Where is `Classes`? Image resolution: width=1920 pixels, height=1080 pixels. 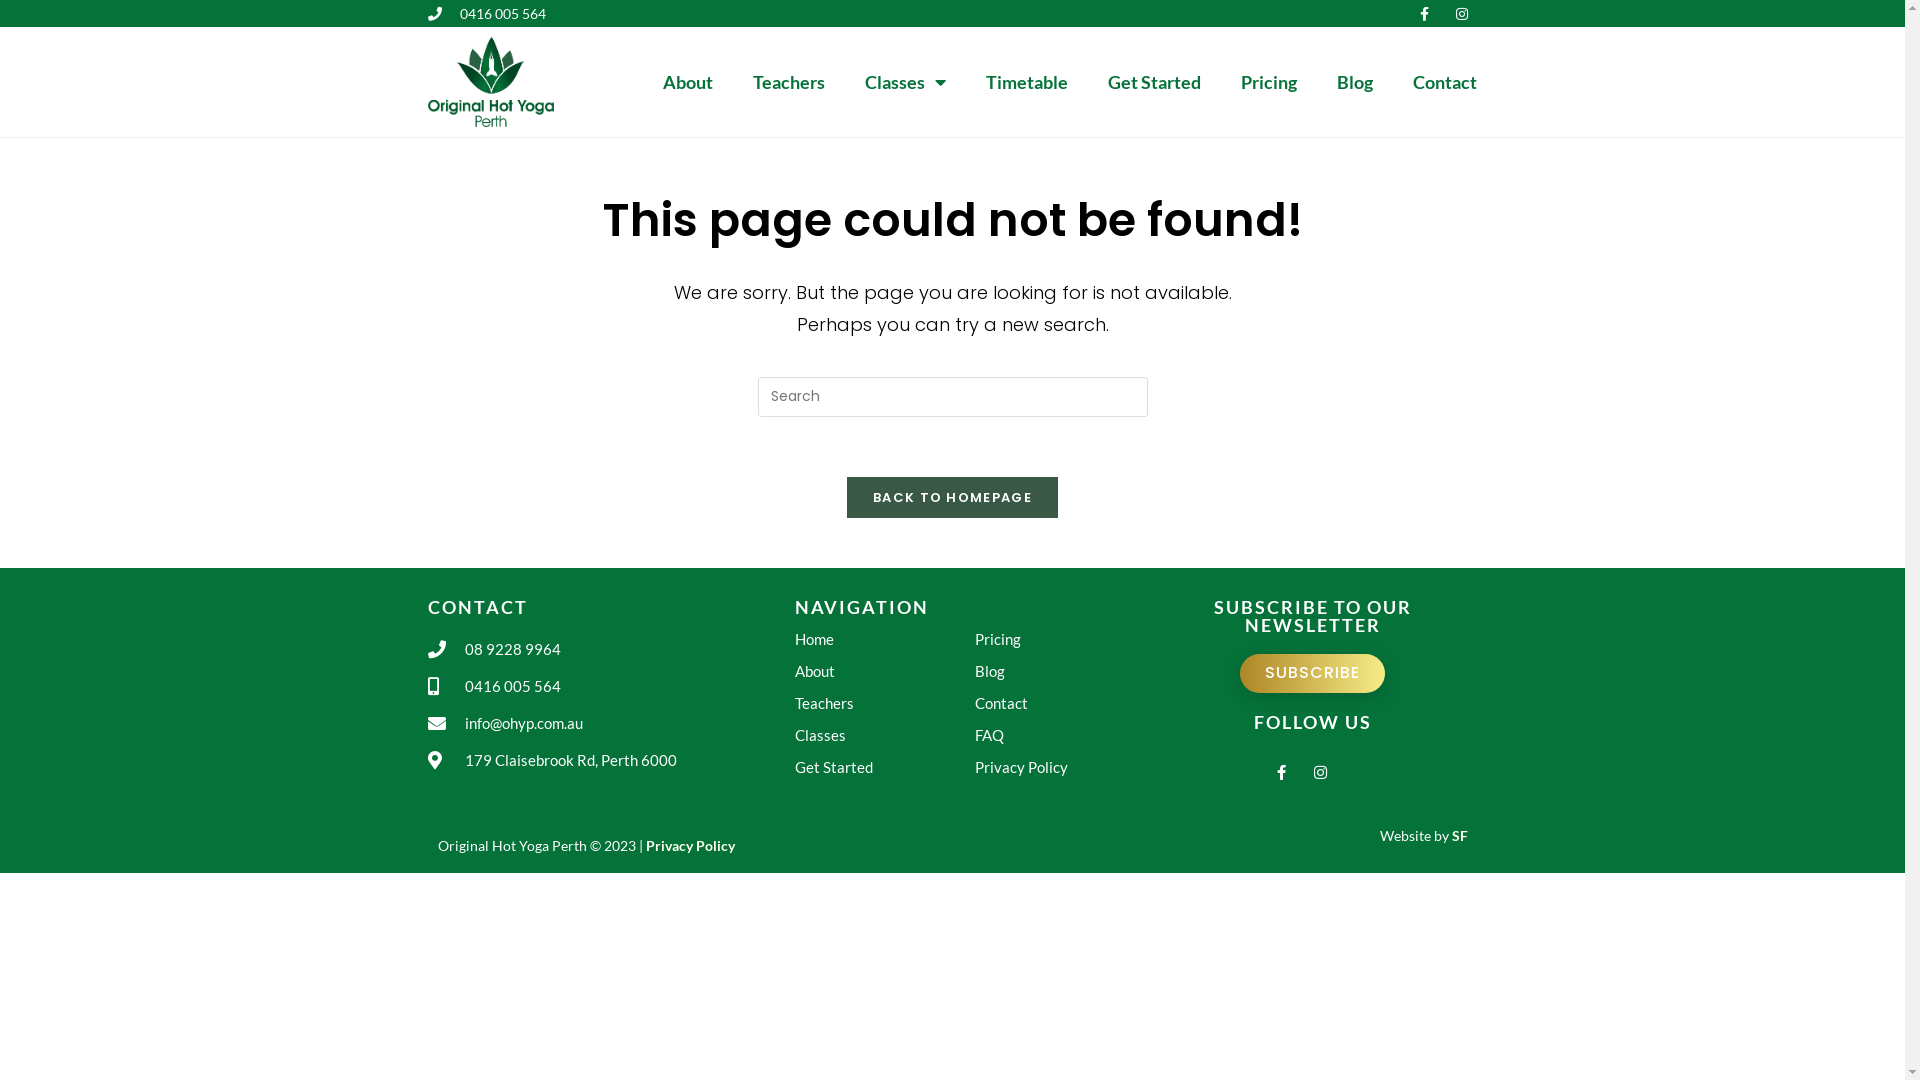 Classes is located at coordinates (906, 82).